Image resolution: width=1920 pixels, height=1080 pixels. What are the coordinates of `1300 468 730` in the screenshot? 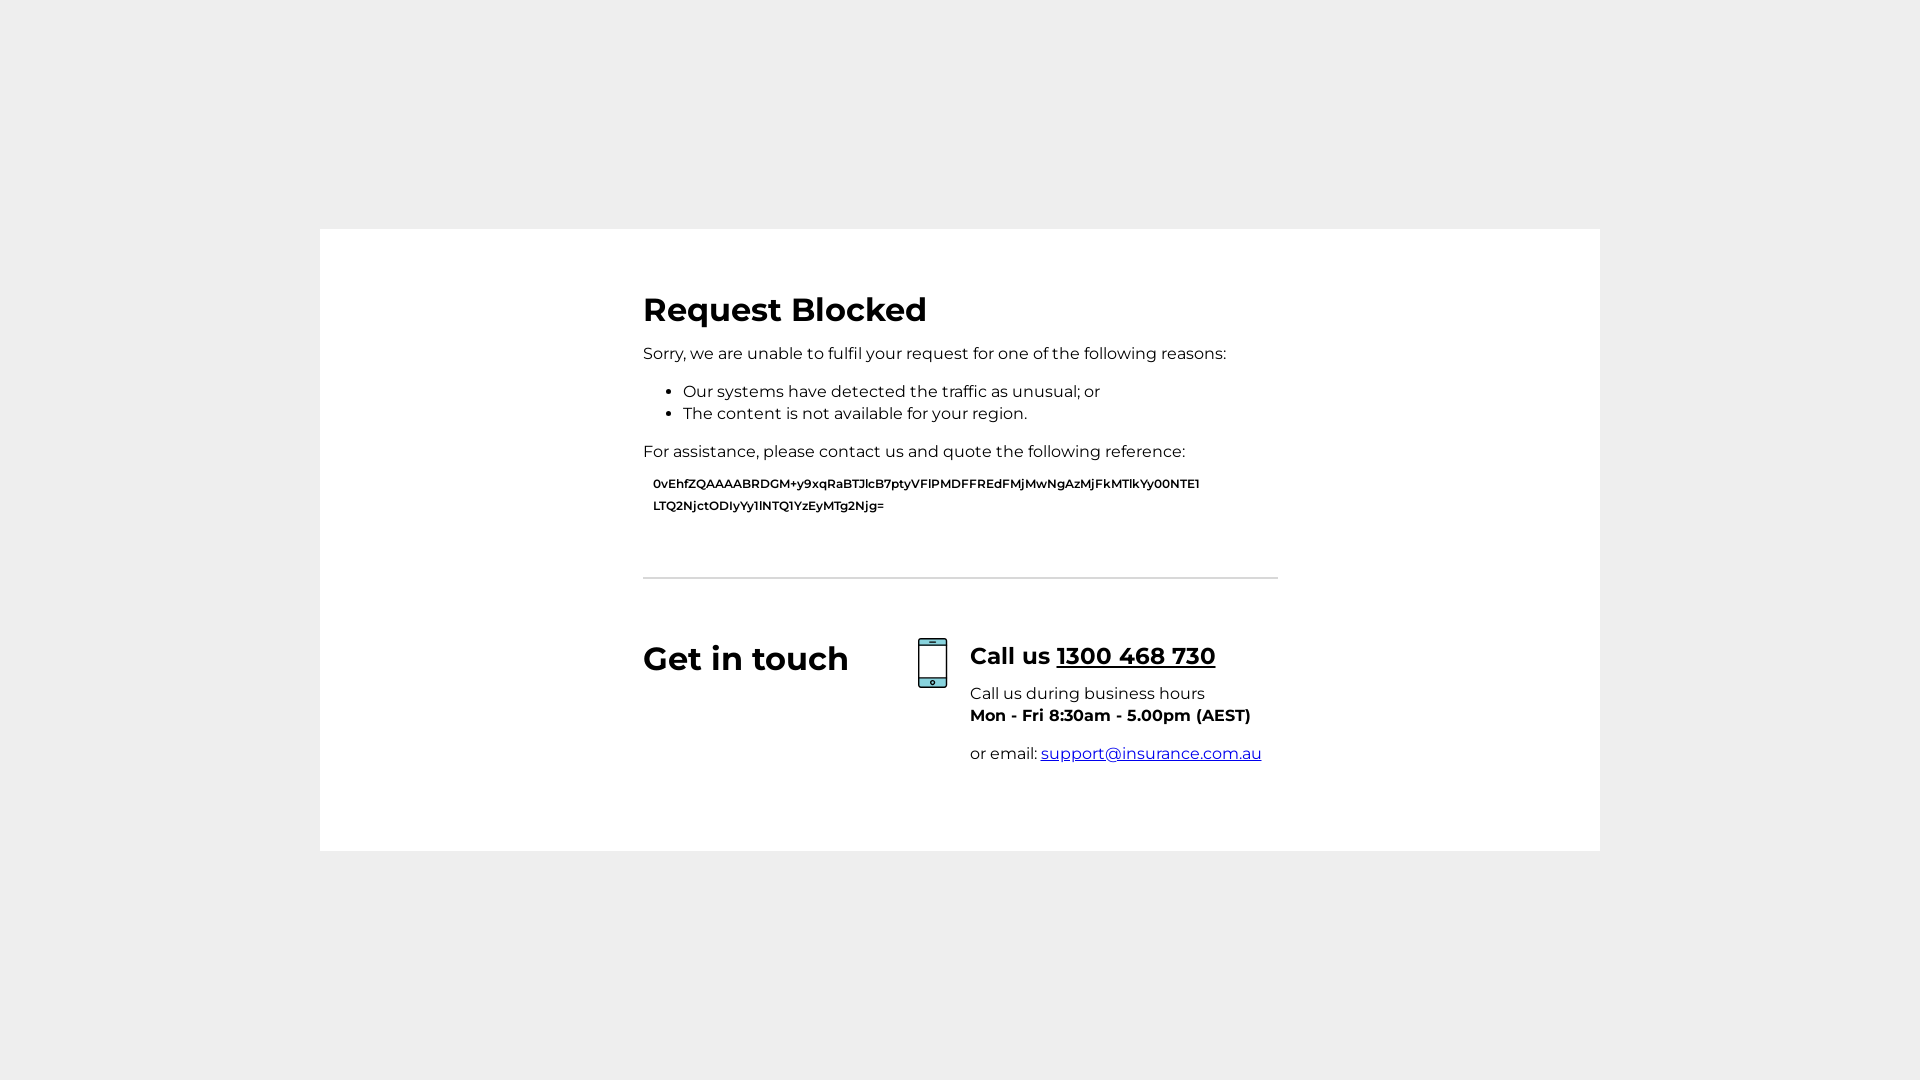 It's located at (1136, 656).